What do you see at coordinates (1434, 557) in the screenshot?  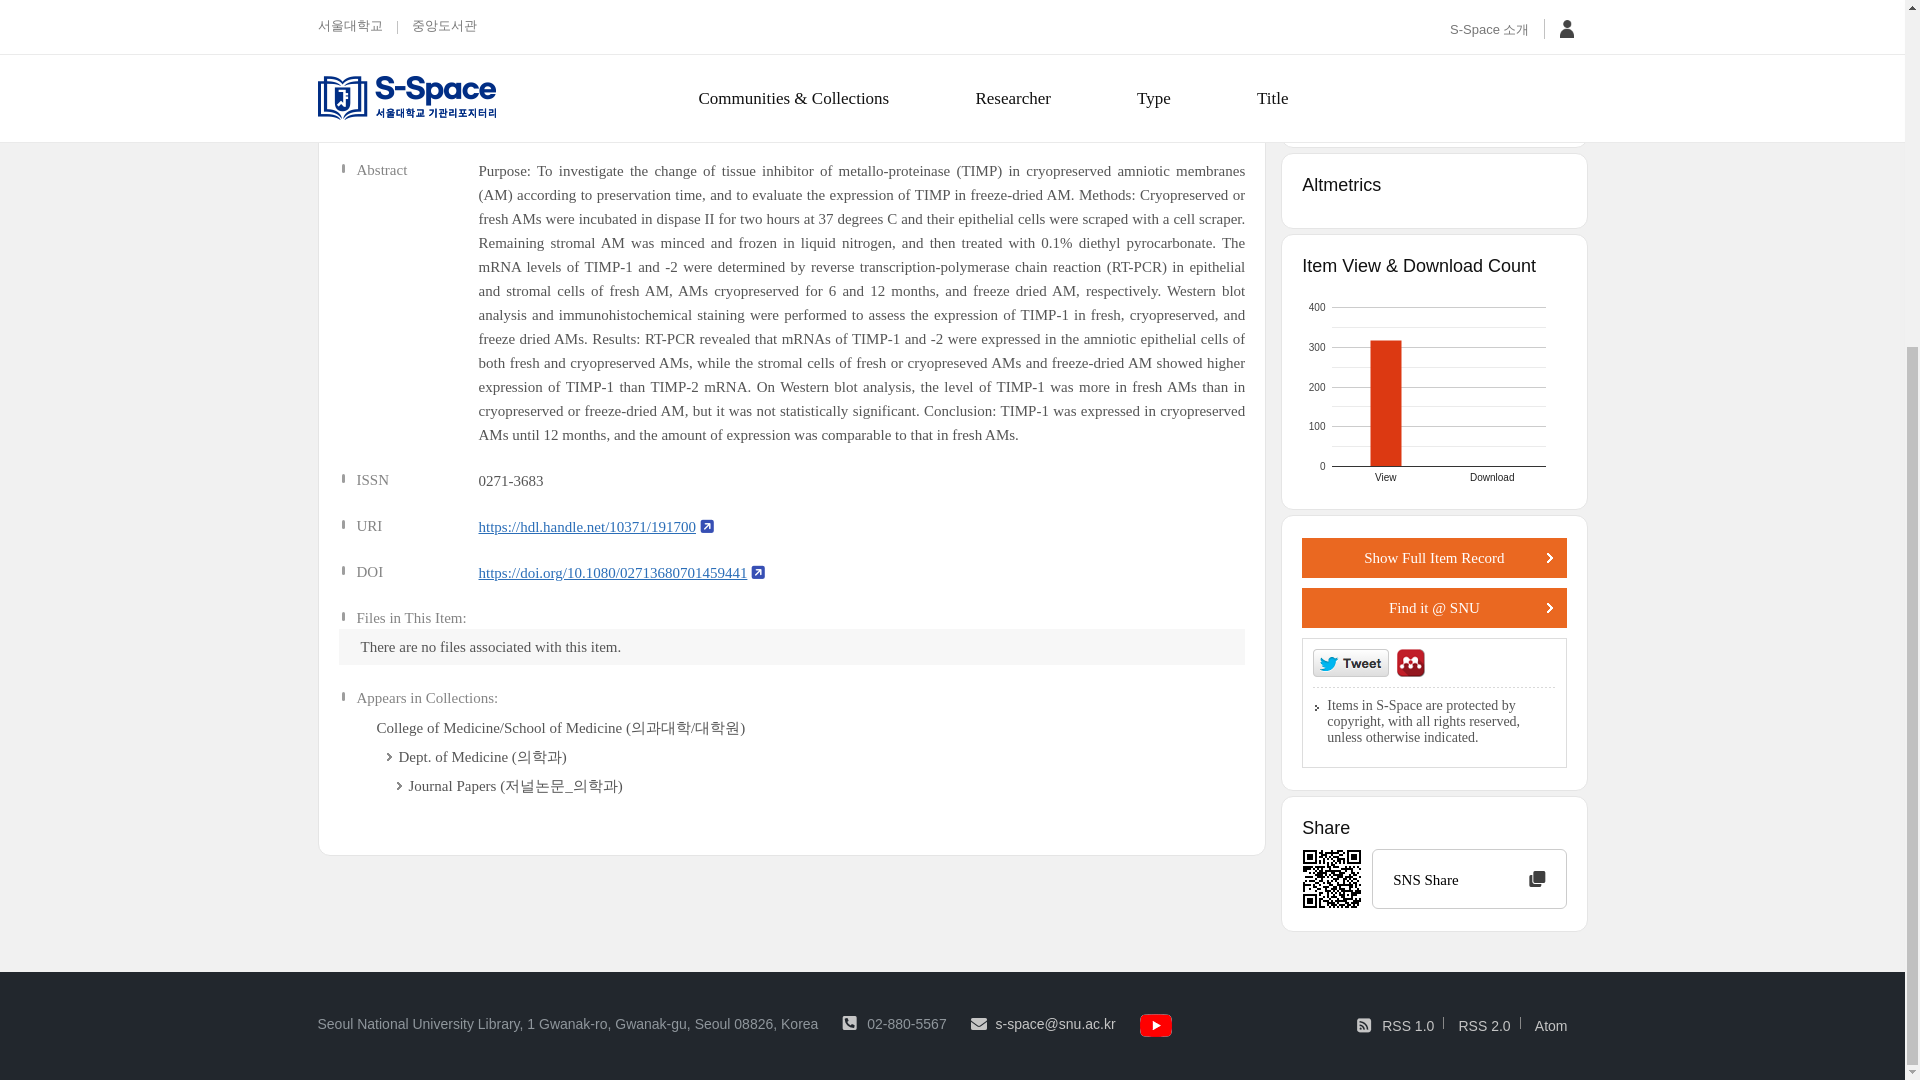 I see `SNS Share` at bounding box center [1434, 557].